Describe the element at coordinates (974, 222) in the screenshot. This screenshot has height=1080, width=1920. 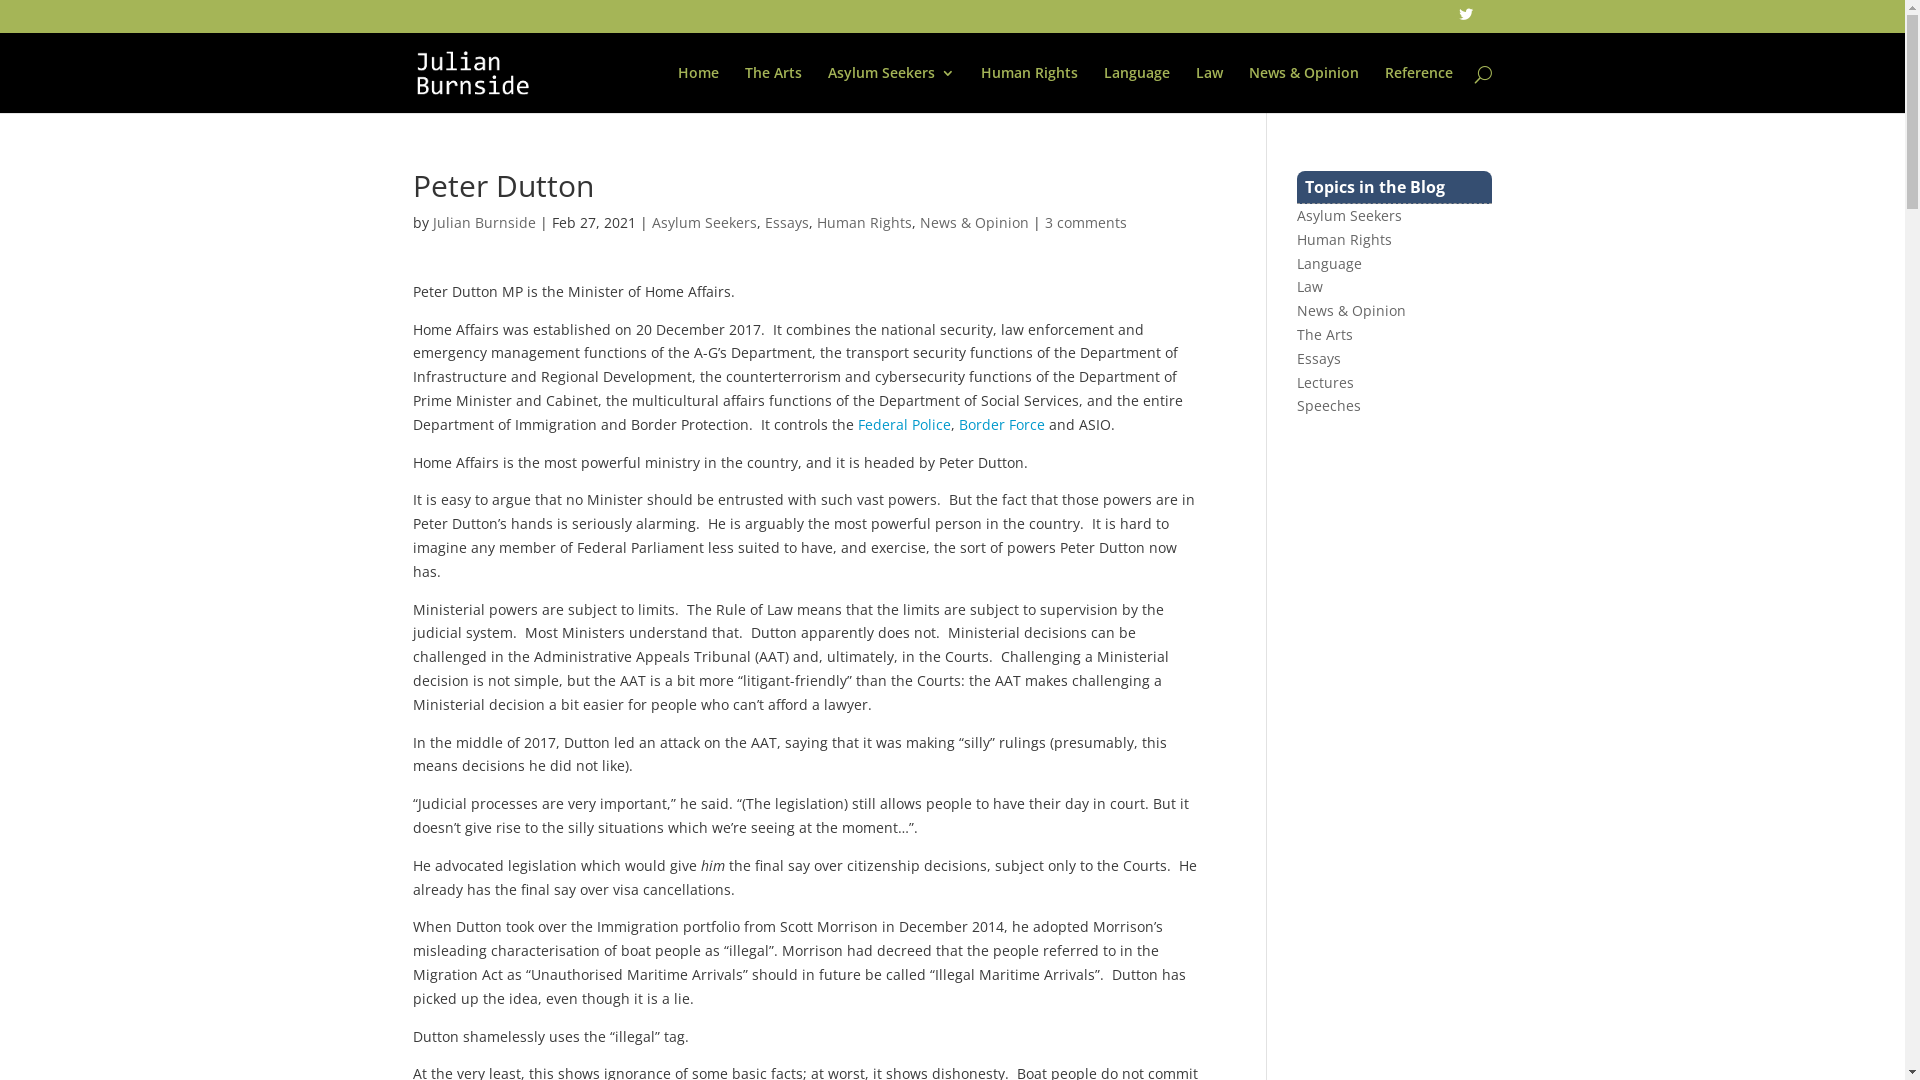
I see `News & Opinion` at that location.